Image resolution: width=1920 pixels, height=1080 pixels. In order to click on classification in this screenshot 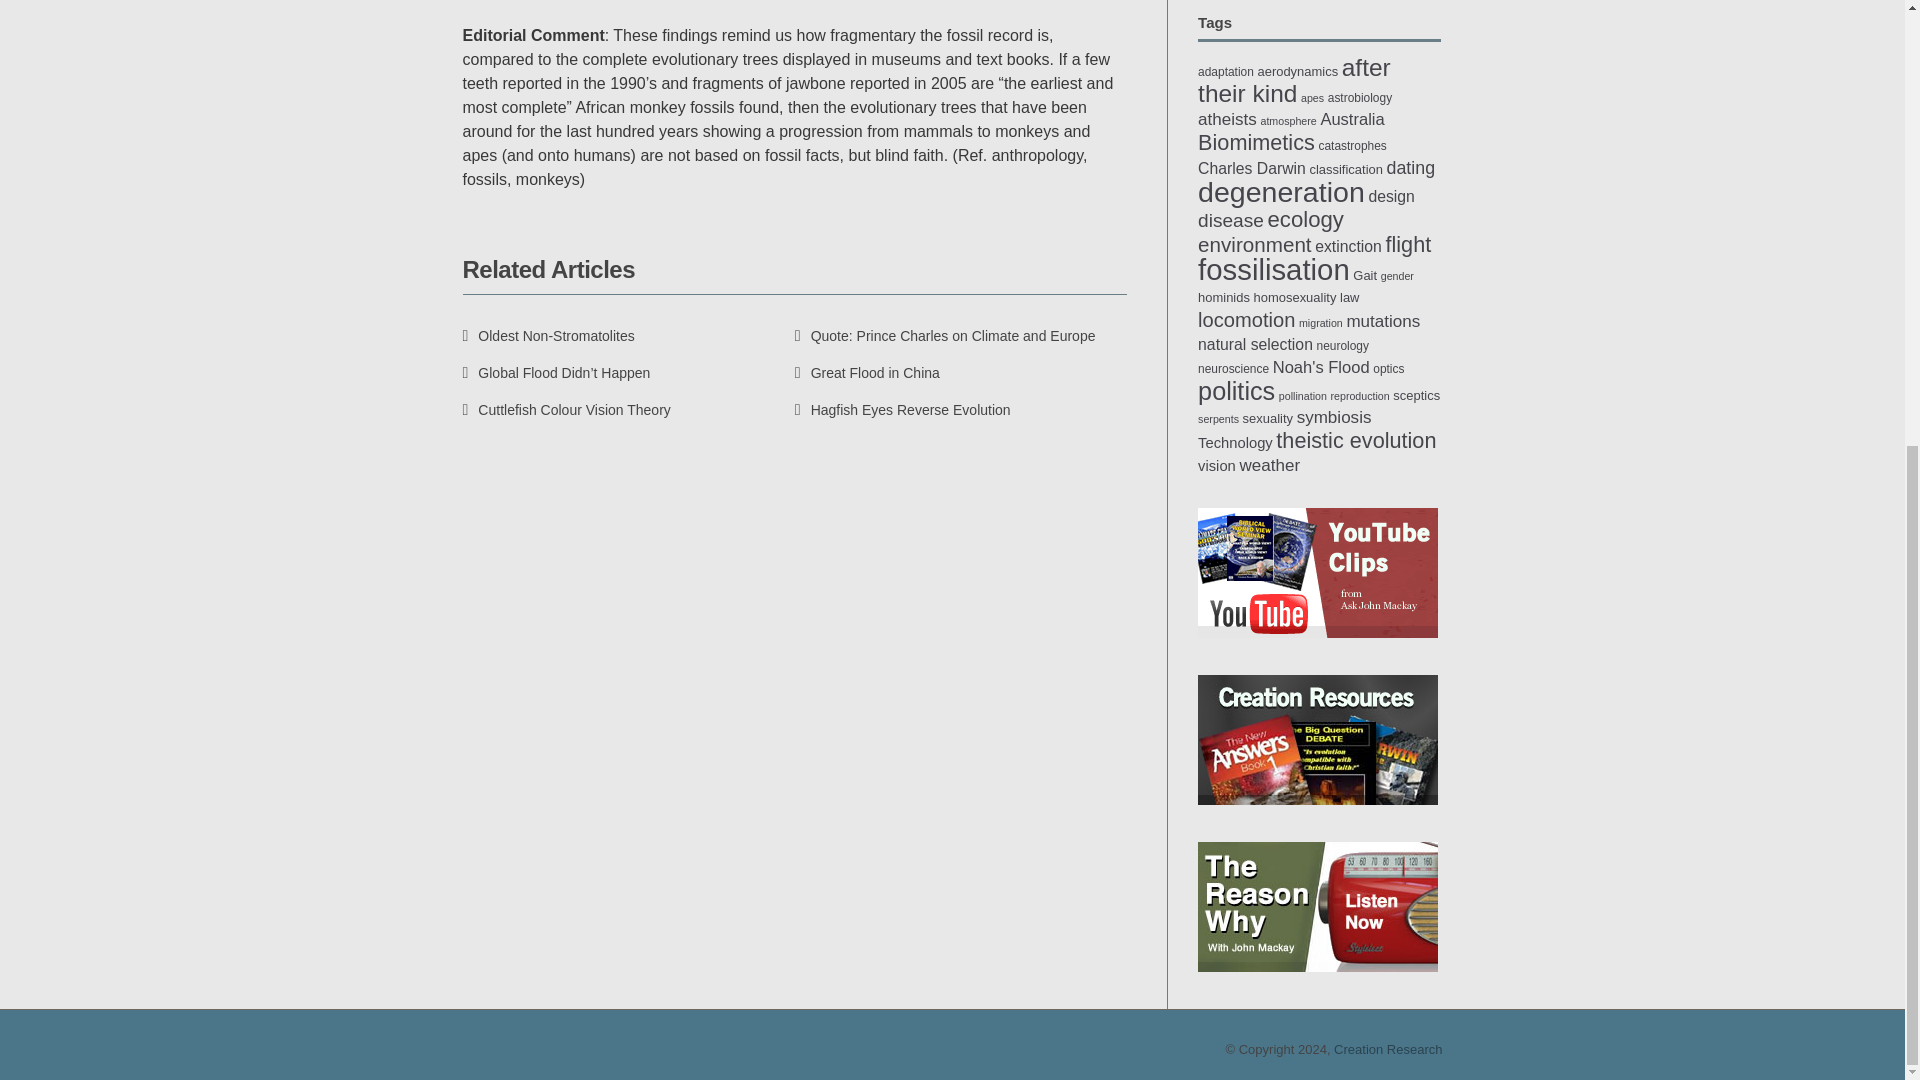, I will do `click(1346, 170)`.